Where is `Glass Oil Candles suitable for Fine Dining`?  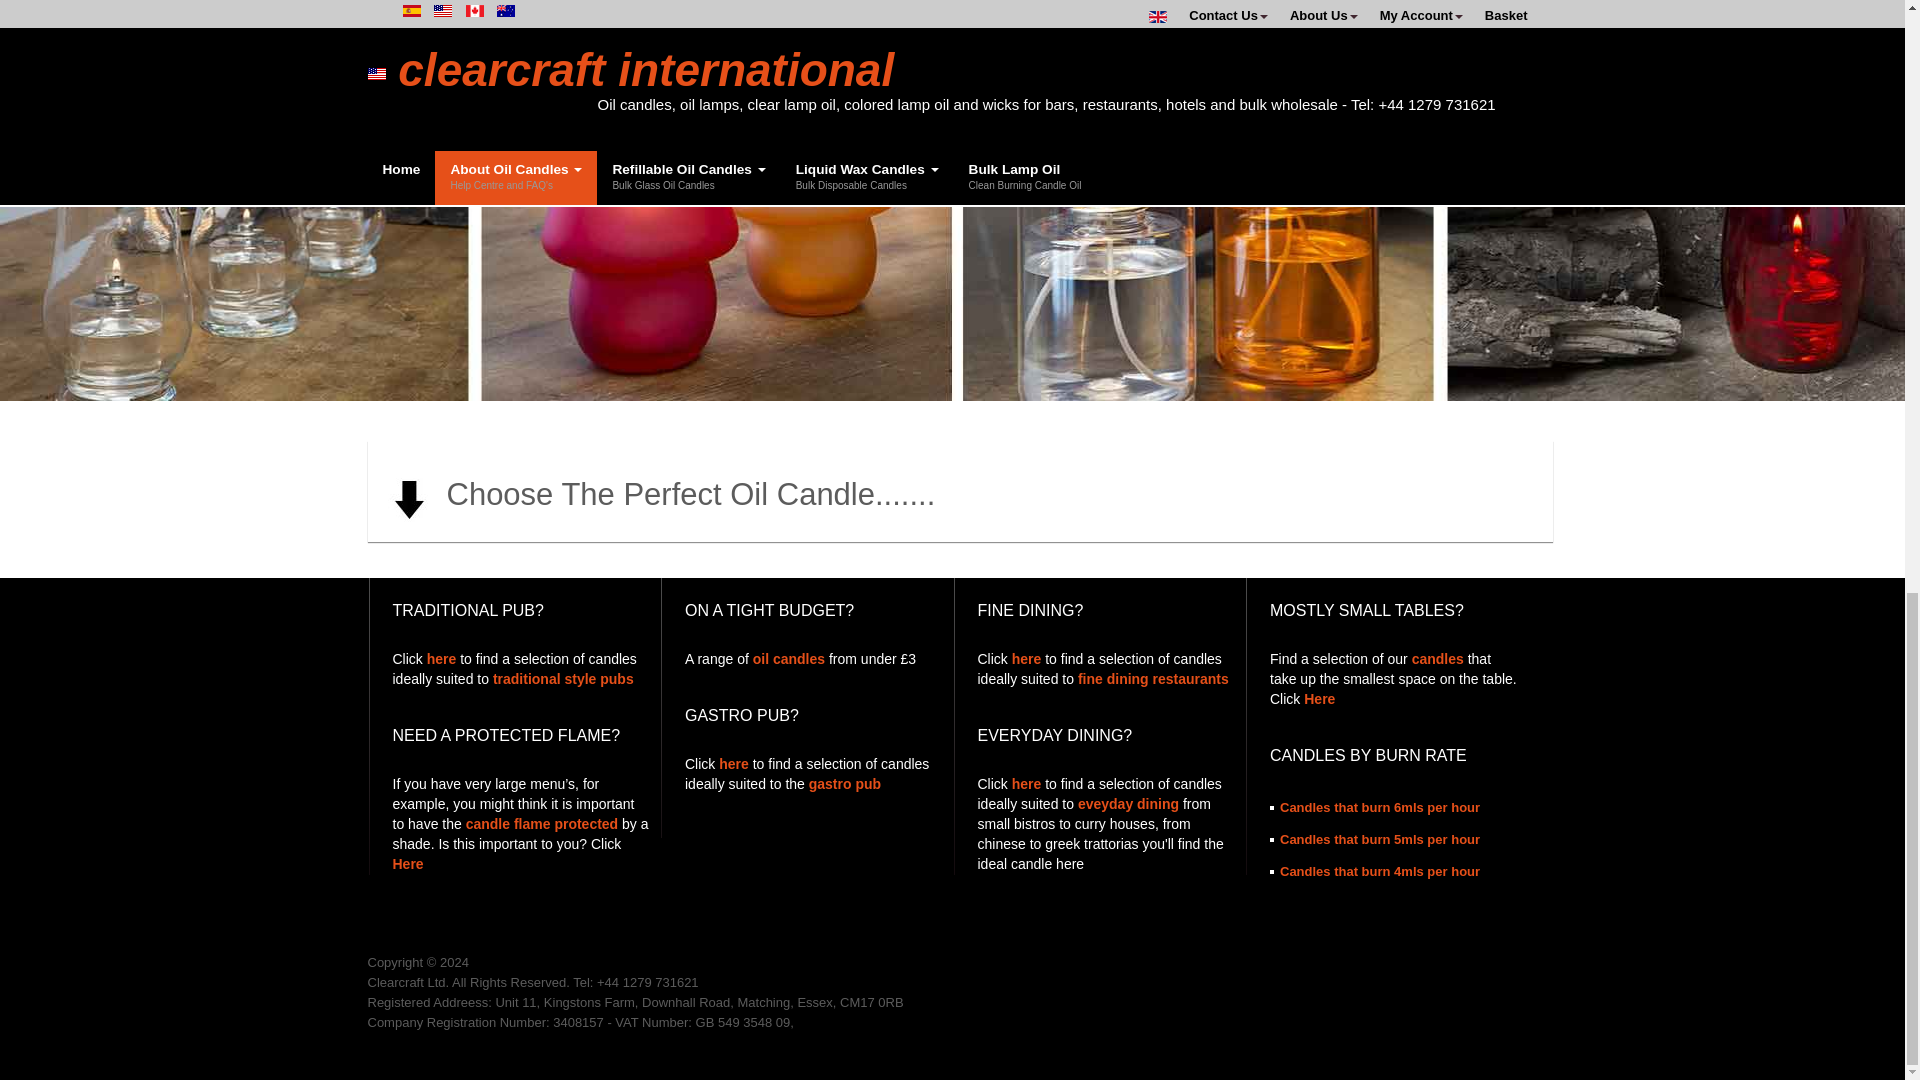
Glass Oil Candles suitable for Fine Dining is located at coordinates (1026, 659).